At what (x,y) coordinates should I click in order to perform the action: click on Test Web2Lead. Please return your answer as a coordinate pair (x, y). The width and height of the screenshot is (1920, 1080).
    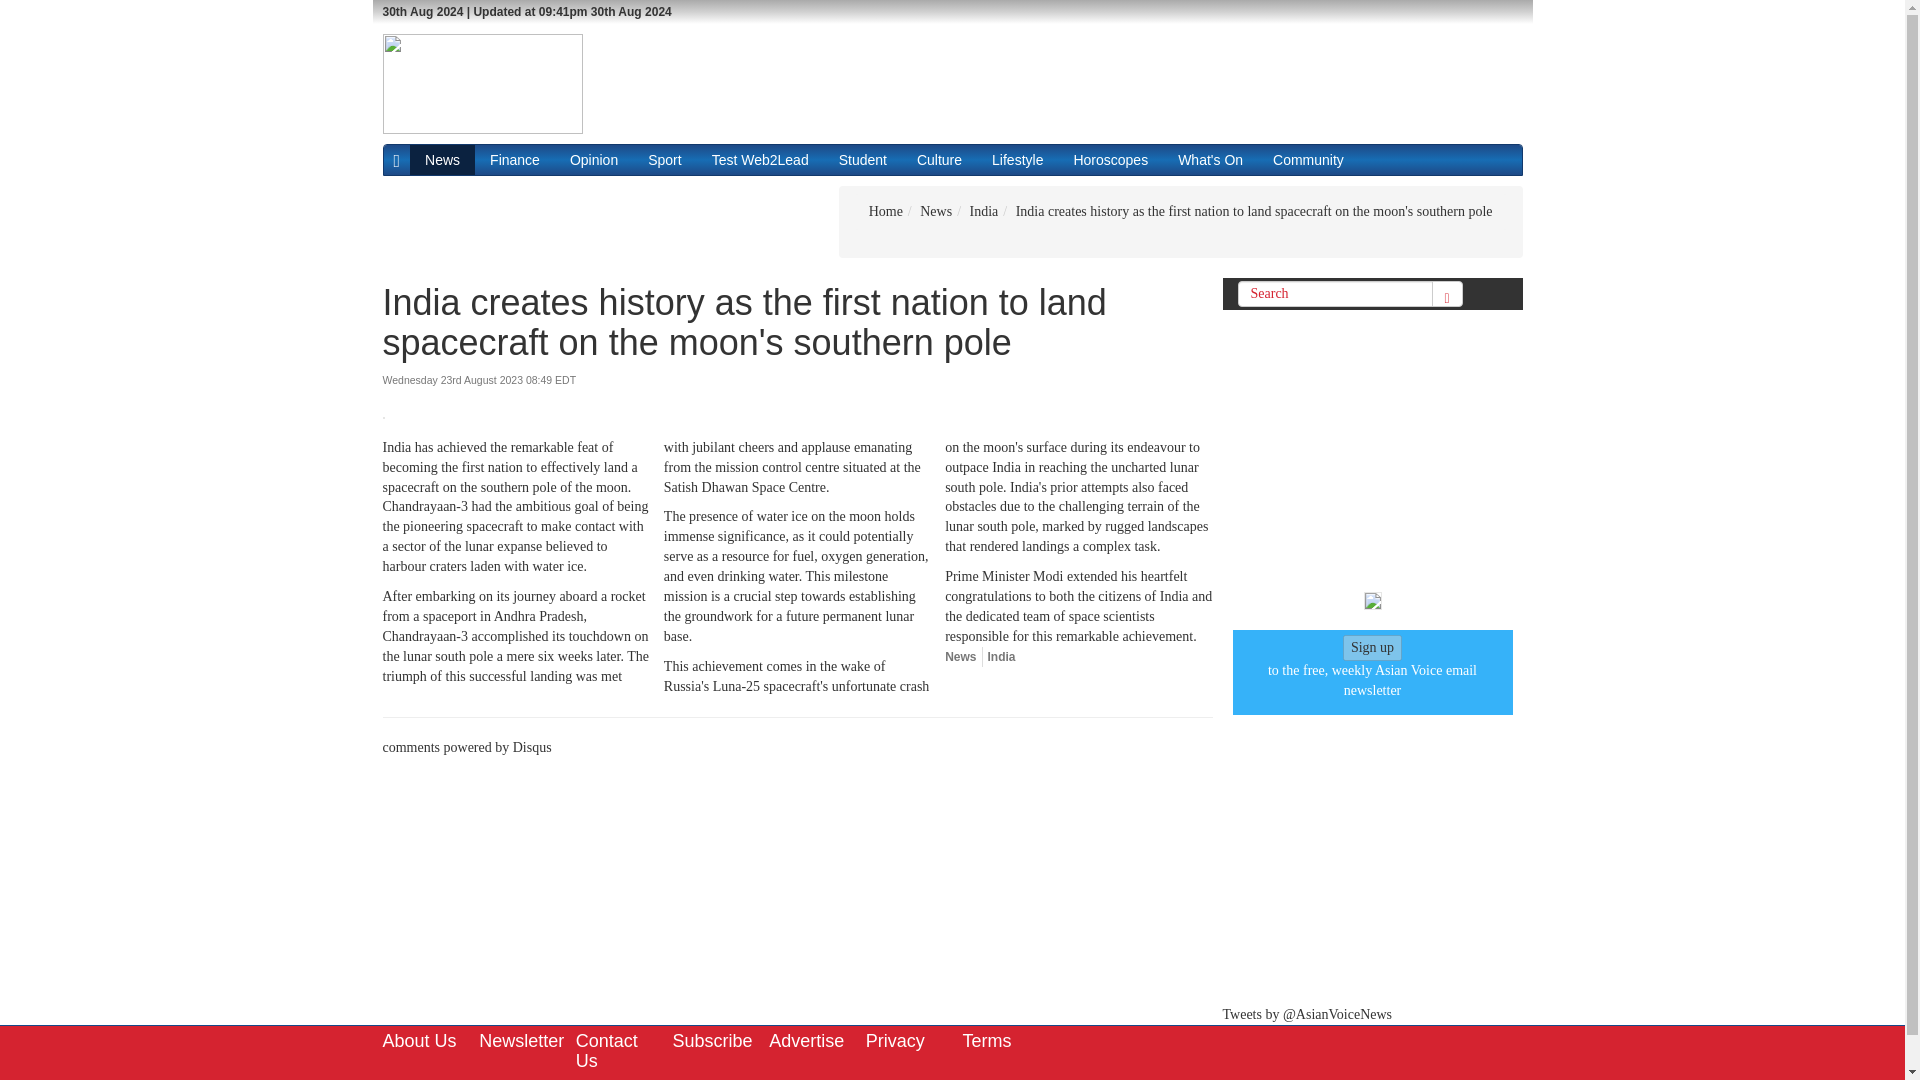
    Looking at the image, I should click on (760, 159).